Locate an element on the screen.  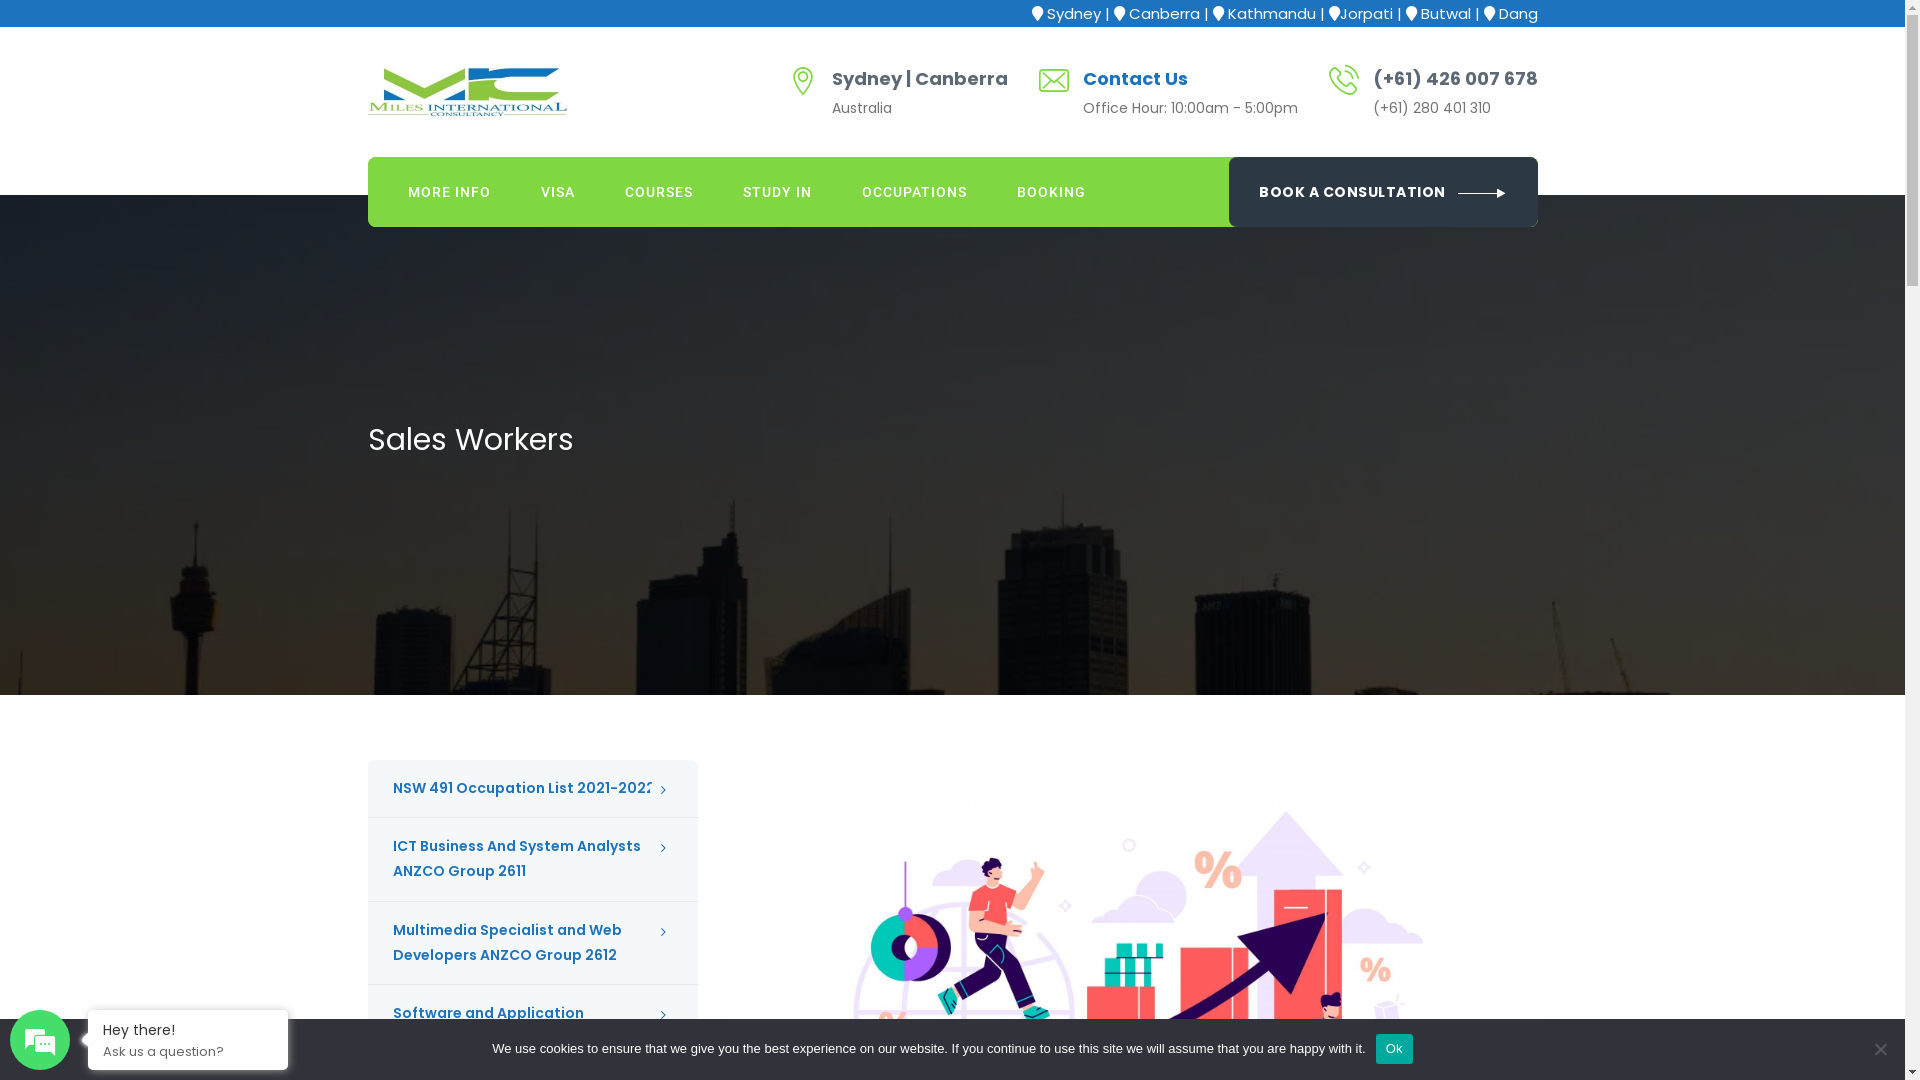
Contact Us is located at coordinates (1134, 78).